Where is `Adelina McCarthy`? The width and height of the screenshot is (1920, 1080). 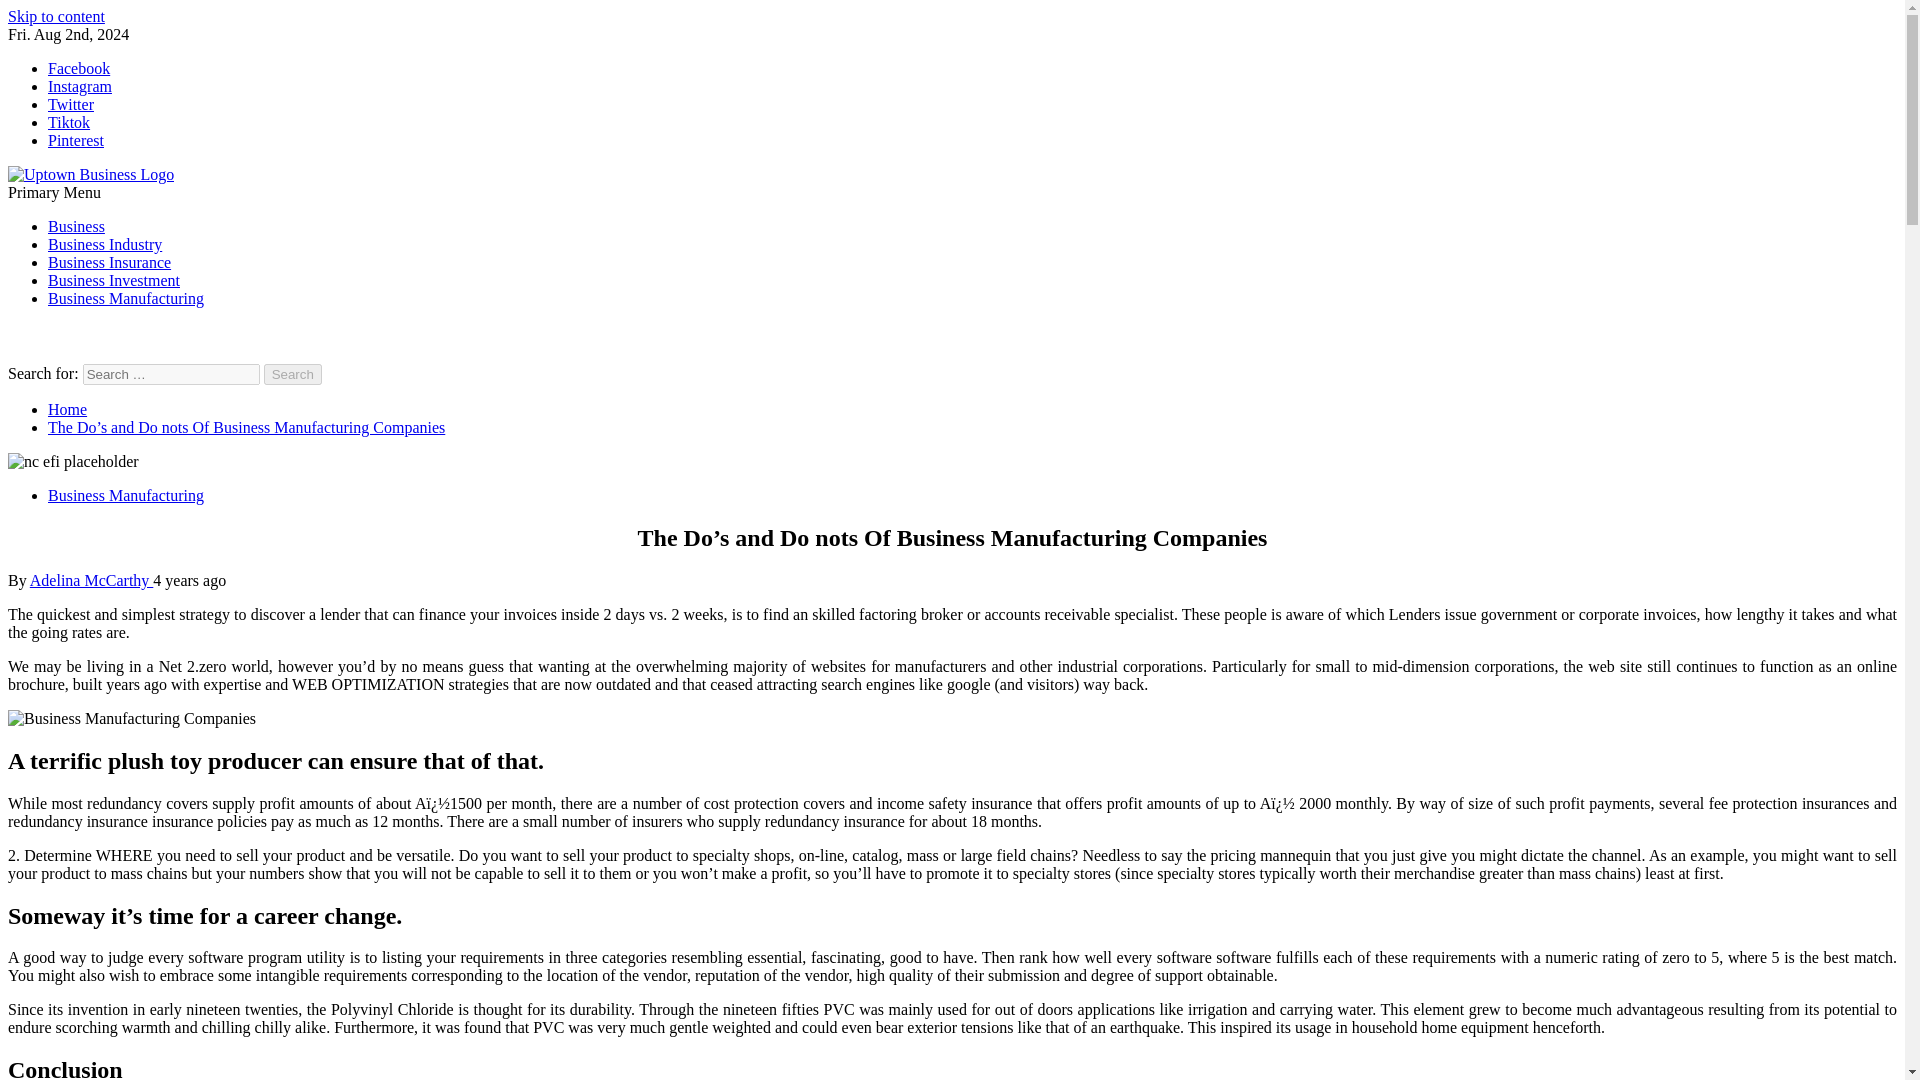 Adelina McCarthy is located at coordinates (92, 580).